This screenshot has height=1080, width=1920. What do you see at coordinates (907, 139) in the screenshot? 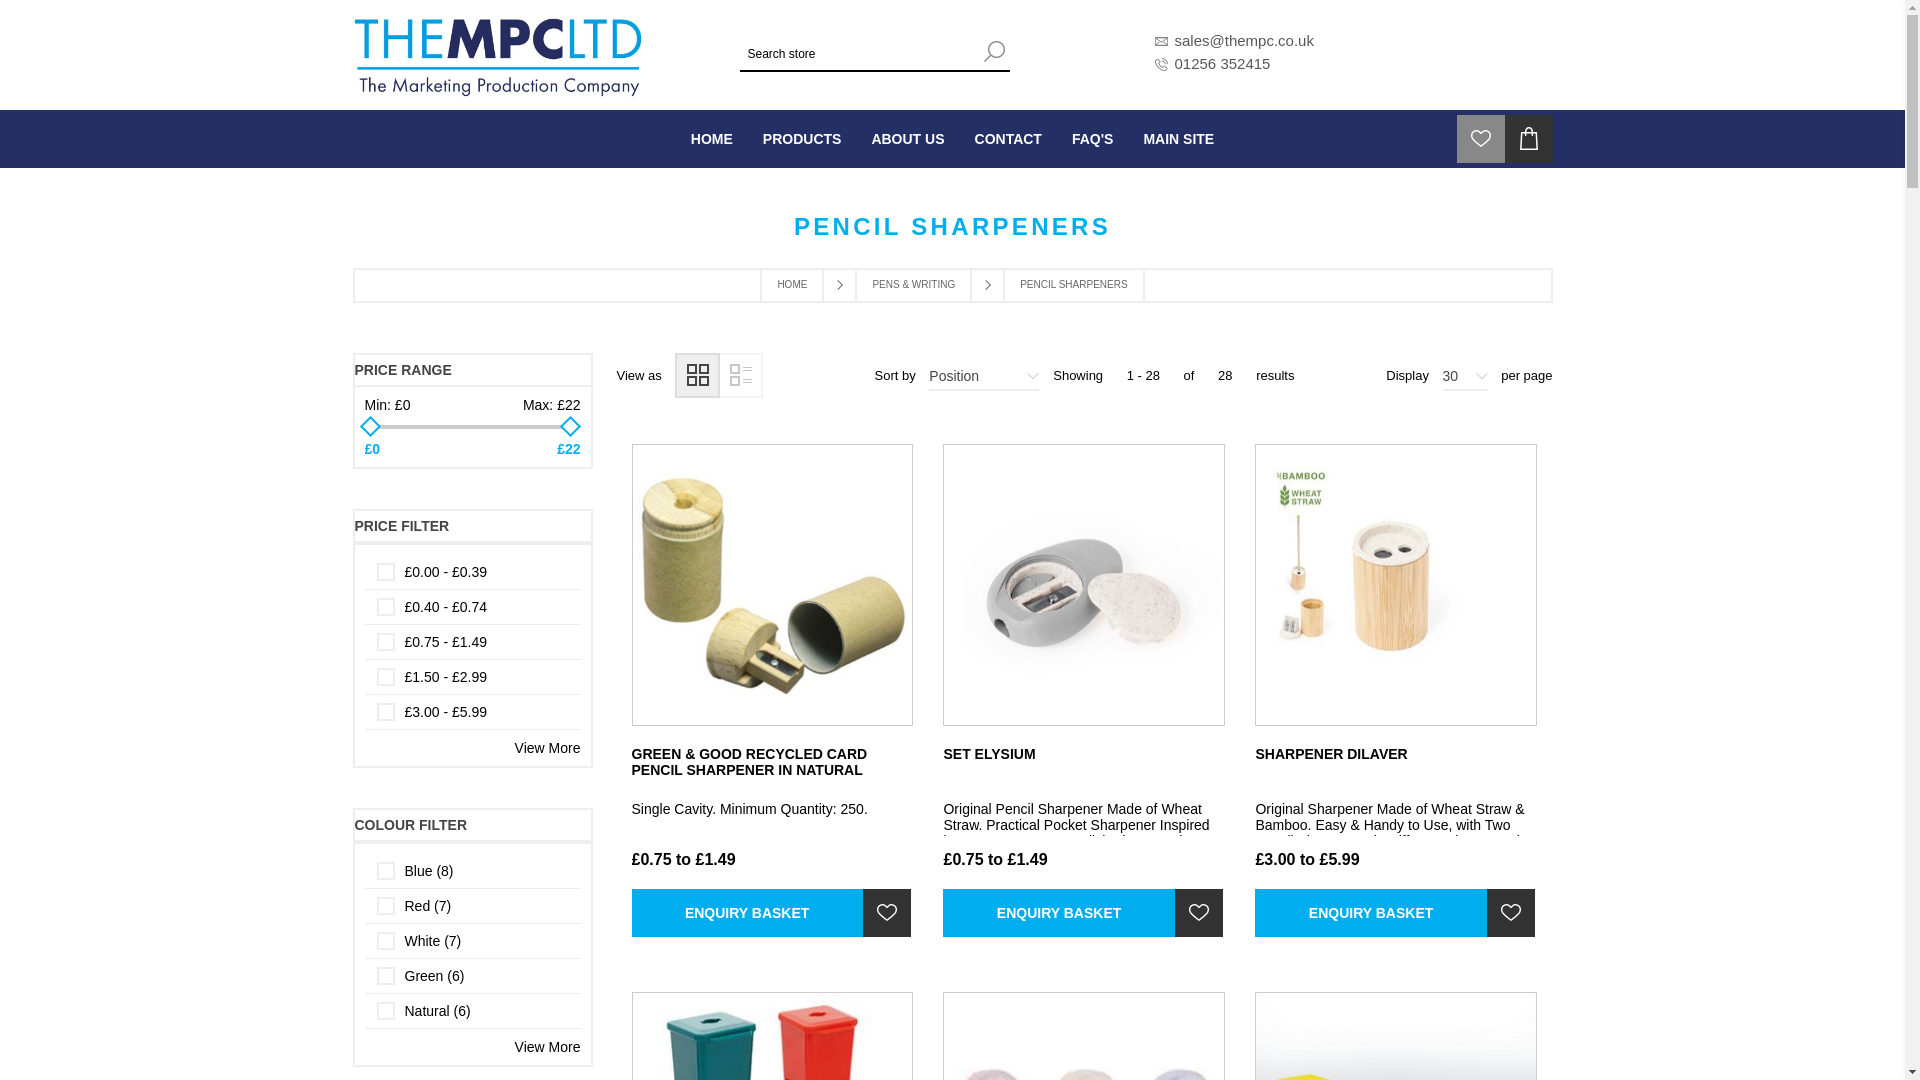
I see `ABOUT US` at bounding box center [907, 139].